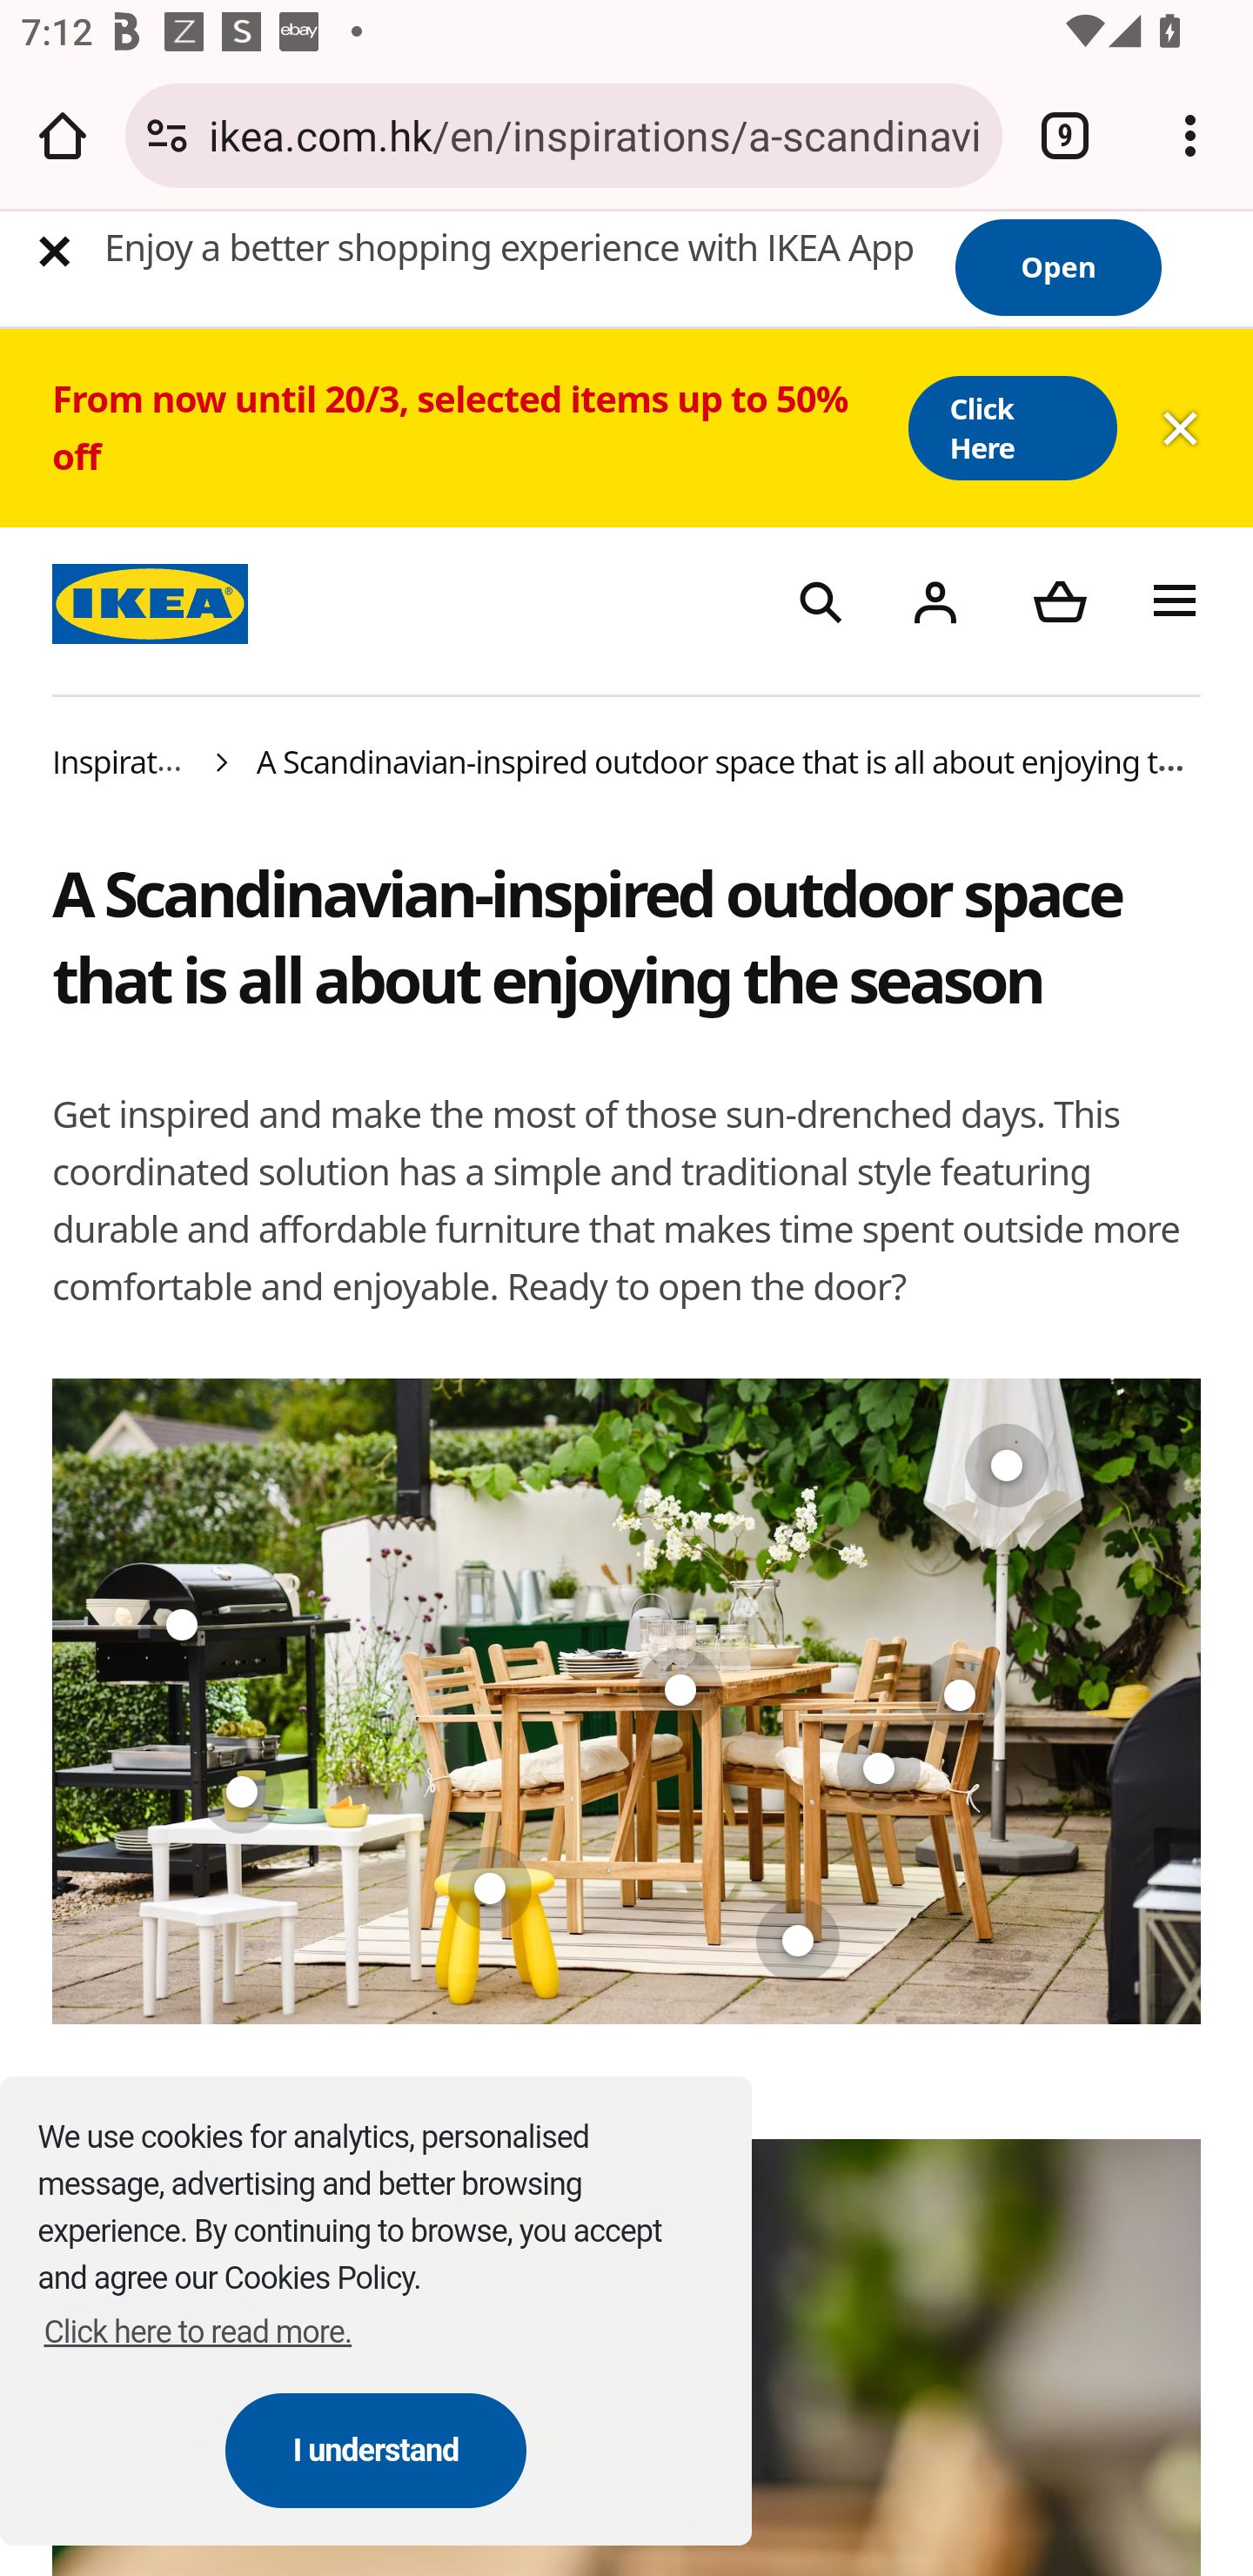 This screenshot has height=2576, width=1253. What do you see at coordinates (126, 759) in the screenshot?
I see `Inspiration` at bounding box center [126, 759].